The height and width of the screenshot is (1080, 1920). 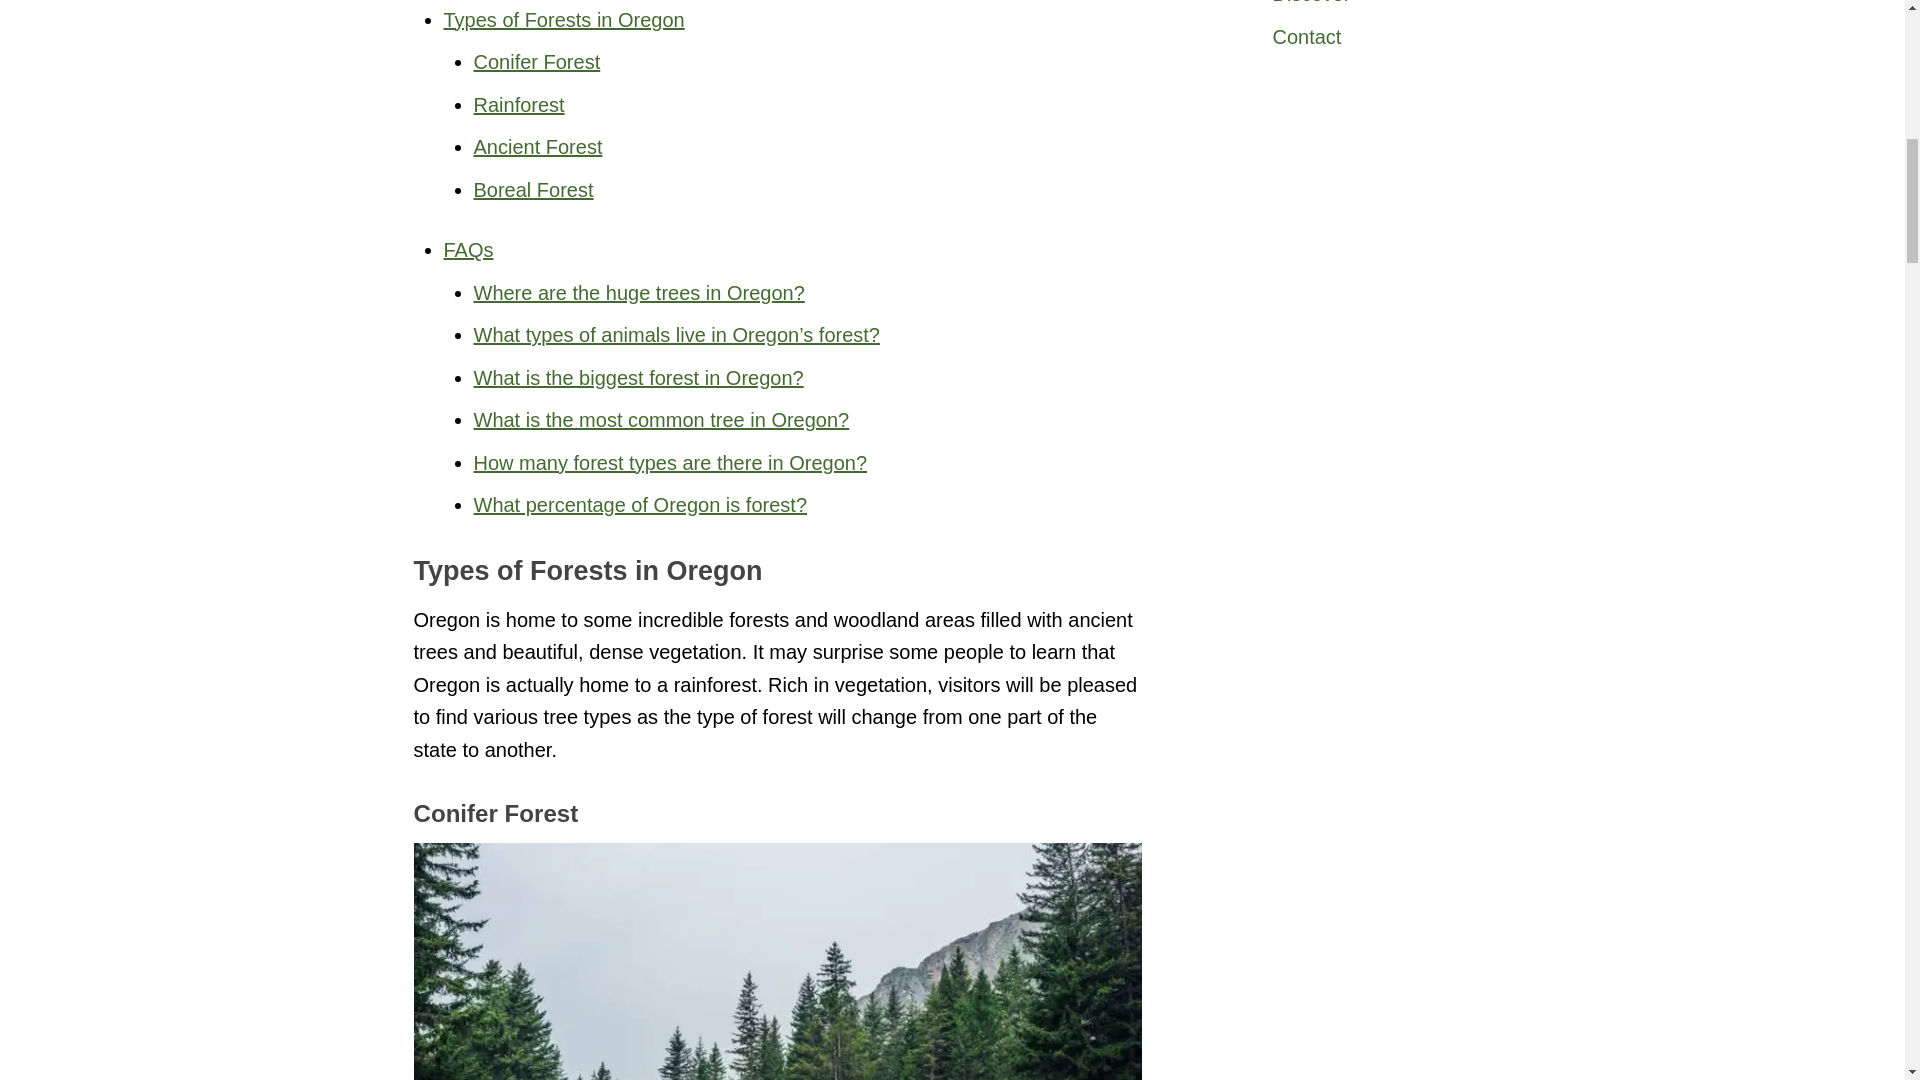 I want to click on Ancient Forest, so click(x=538, y=146).